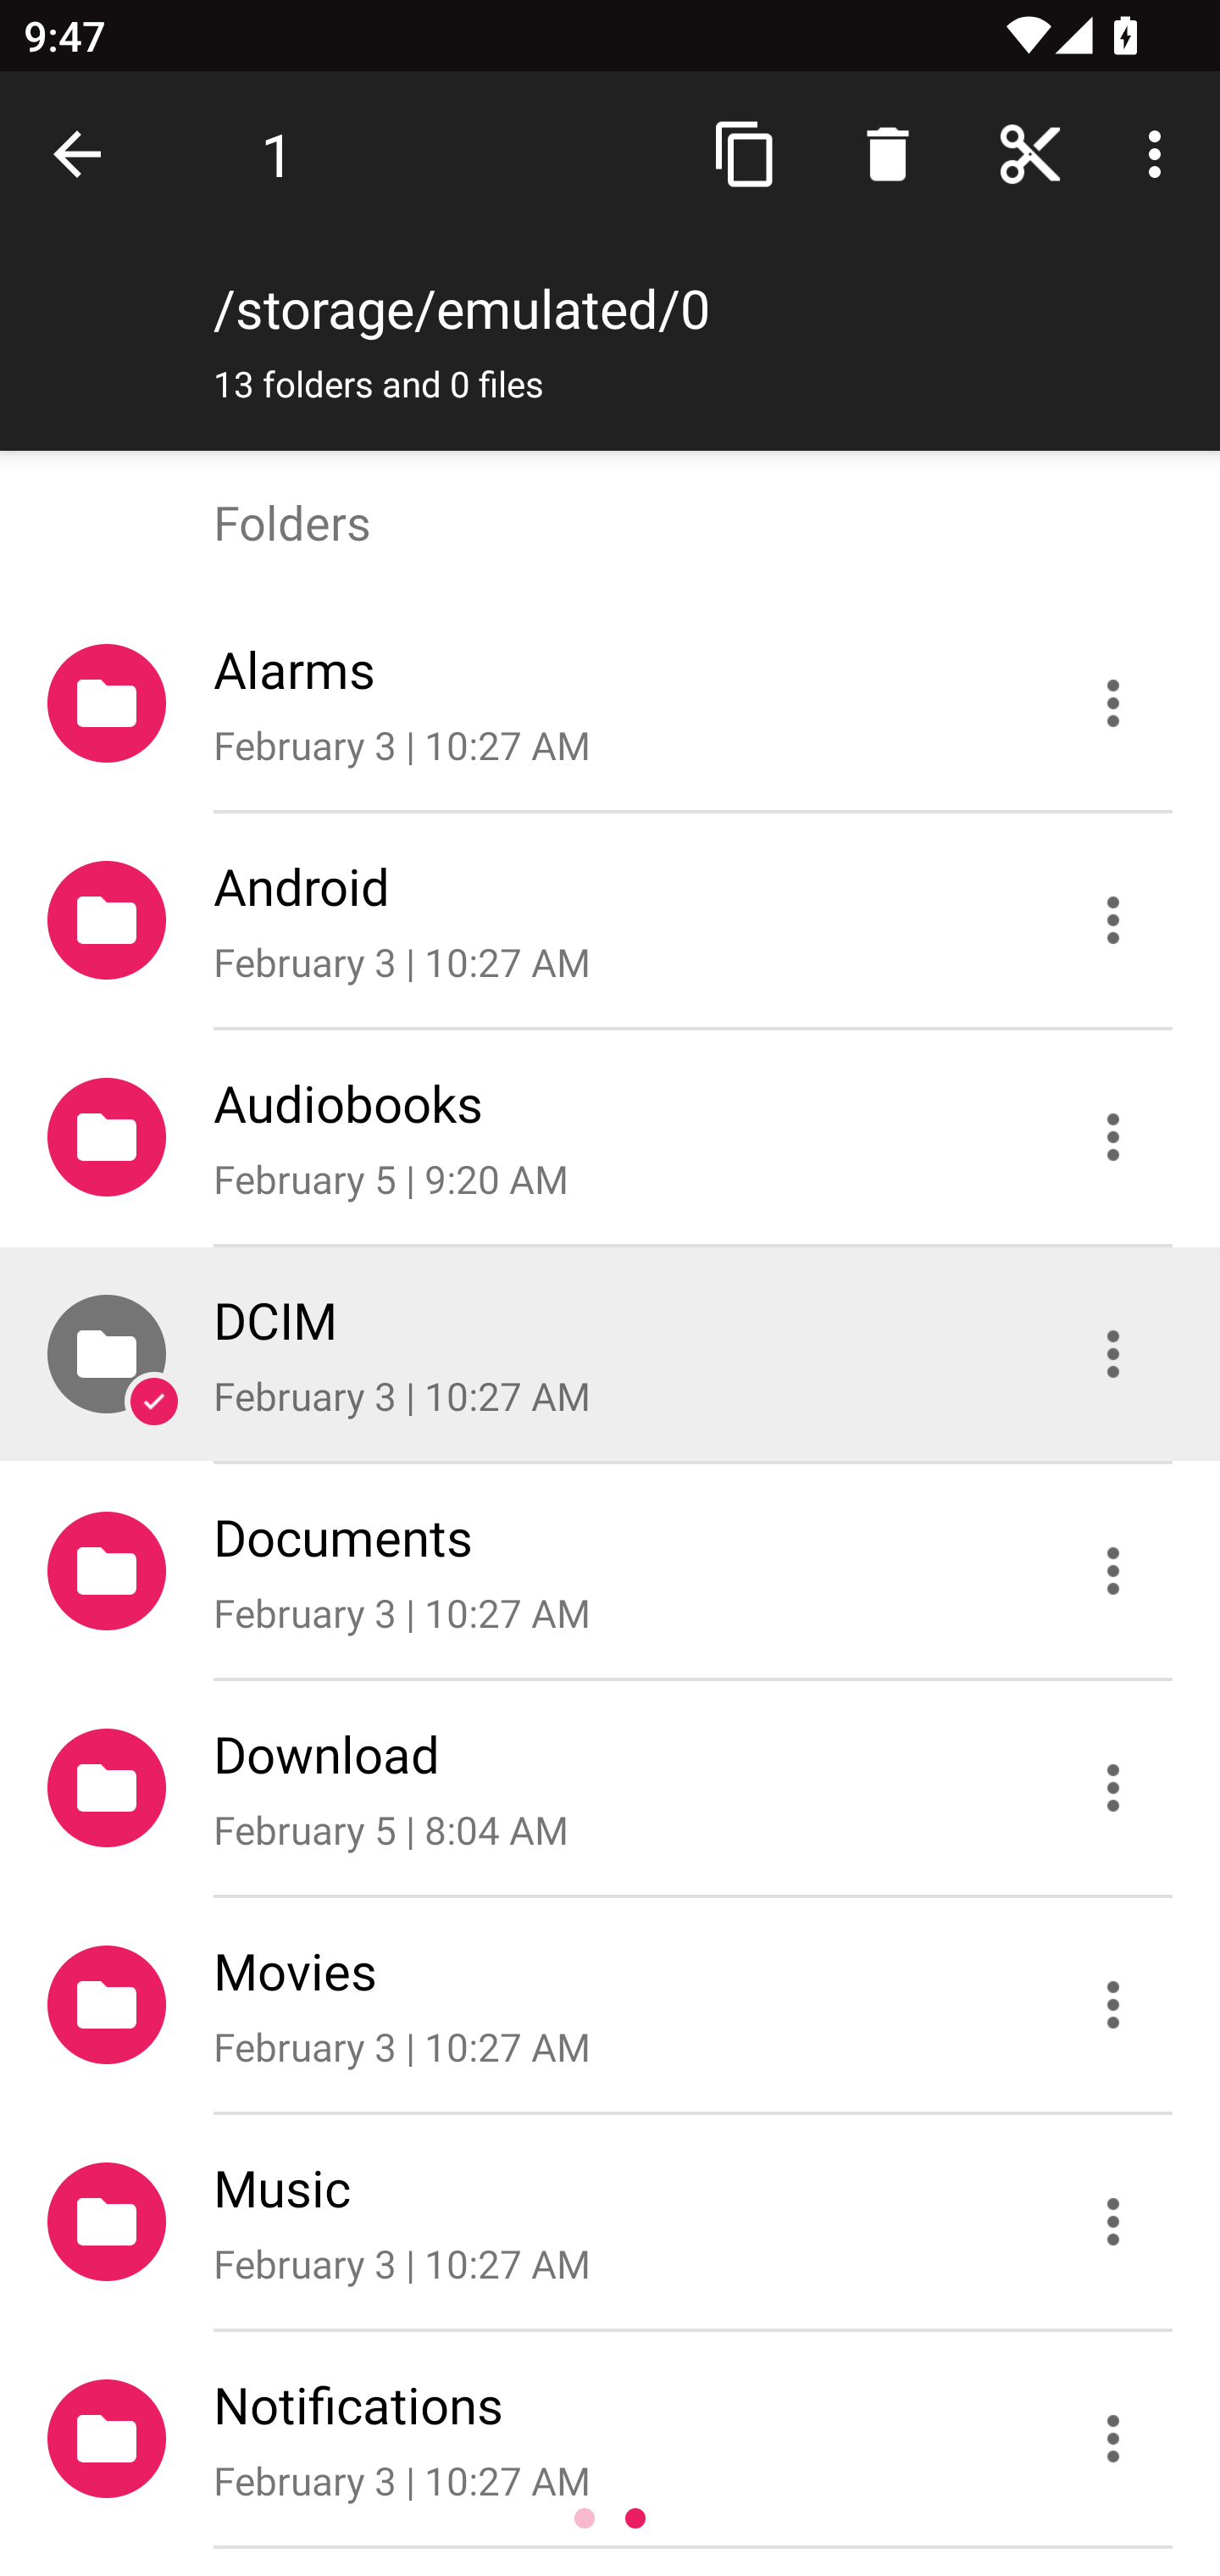  Describe the element at coordinates (610, 1789) in the screenshot. I see `Download February 5 | 8:04 AM` at that location.